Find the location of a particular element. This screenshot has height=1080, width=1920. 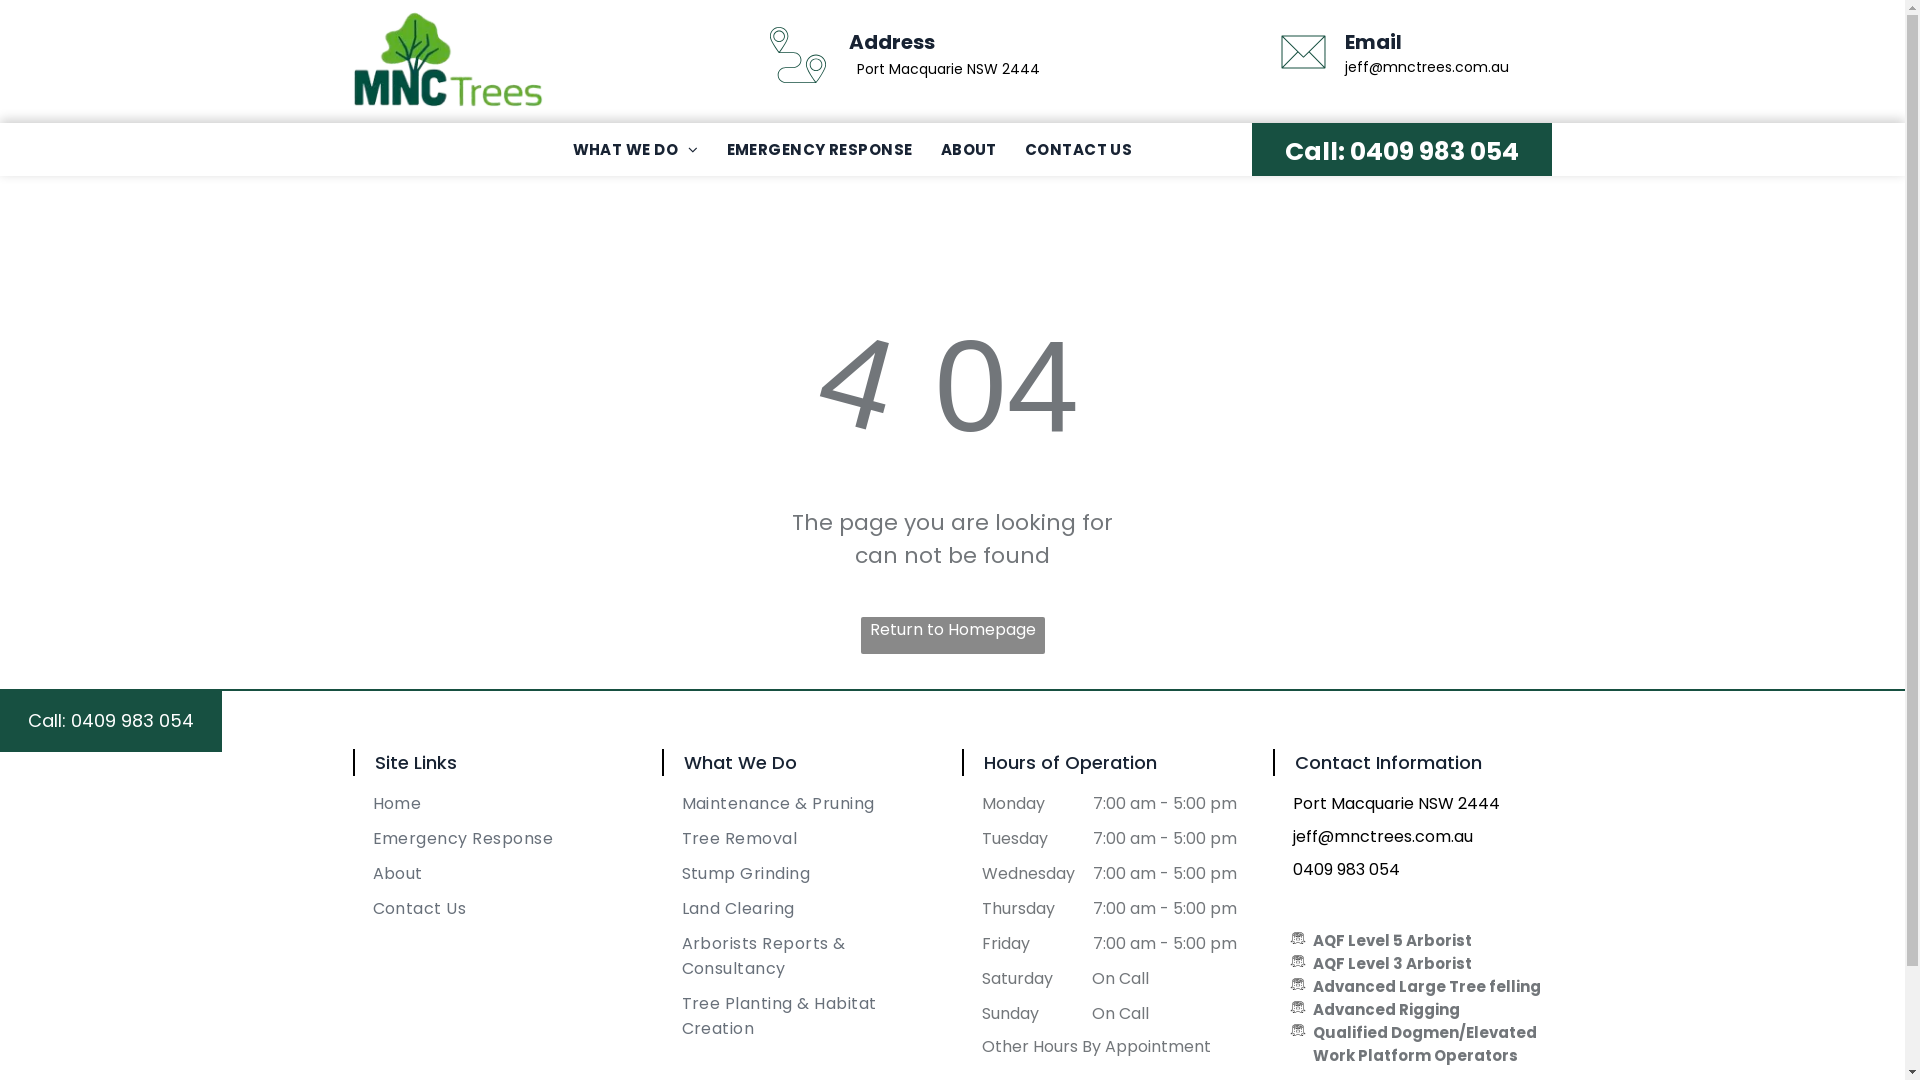

jeff@mnctrees.com.au is located at coordinates (1427, 67).